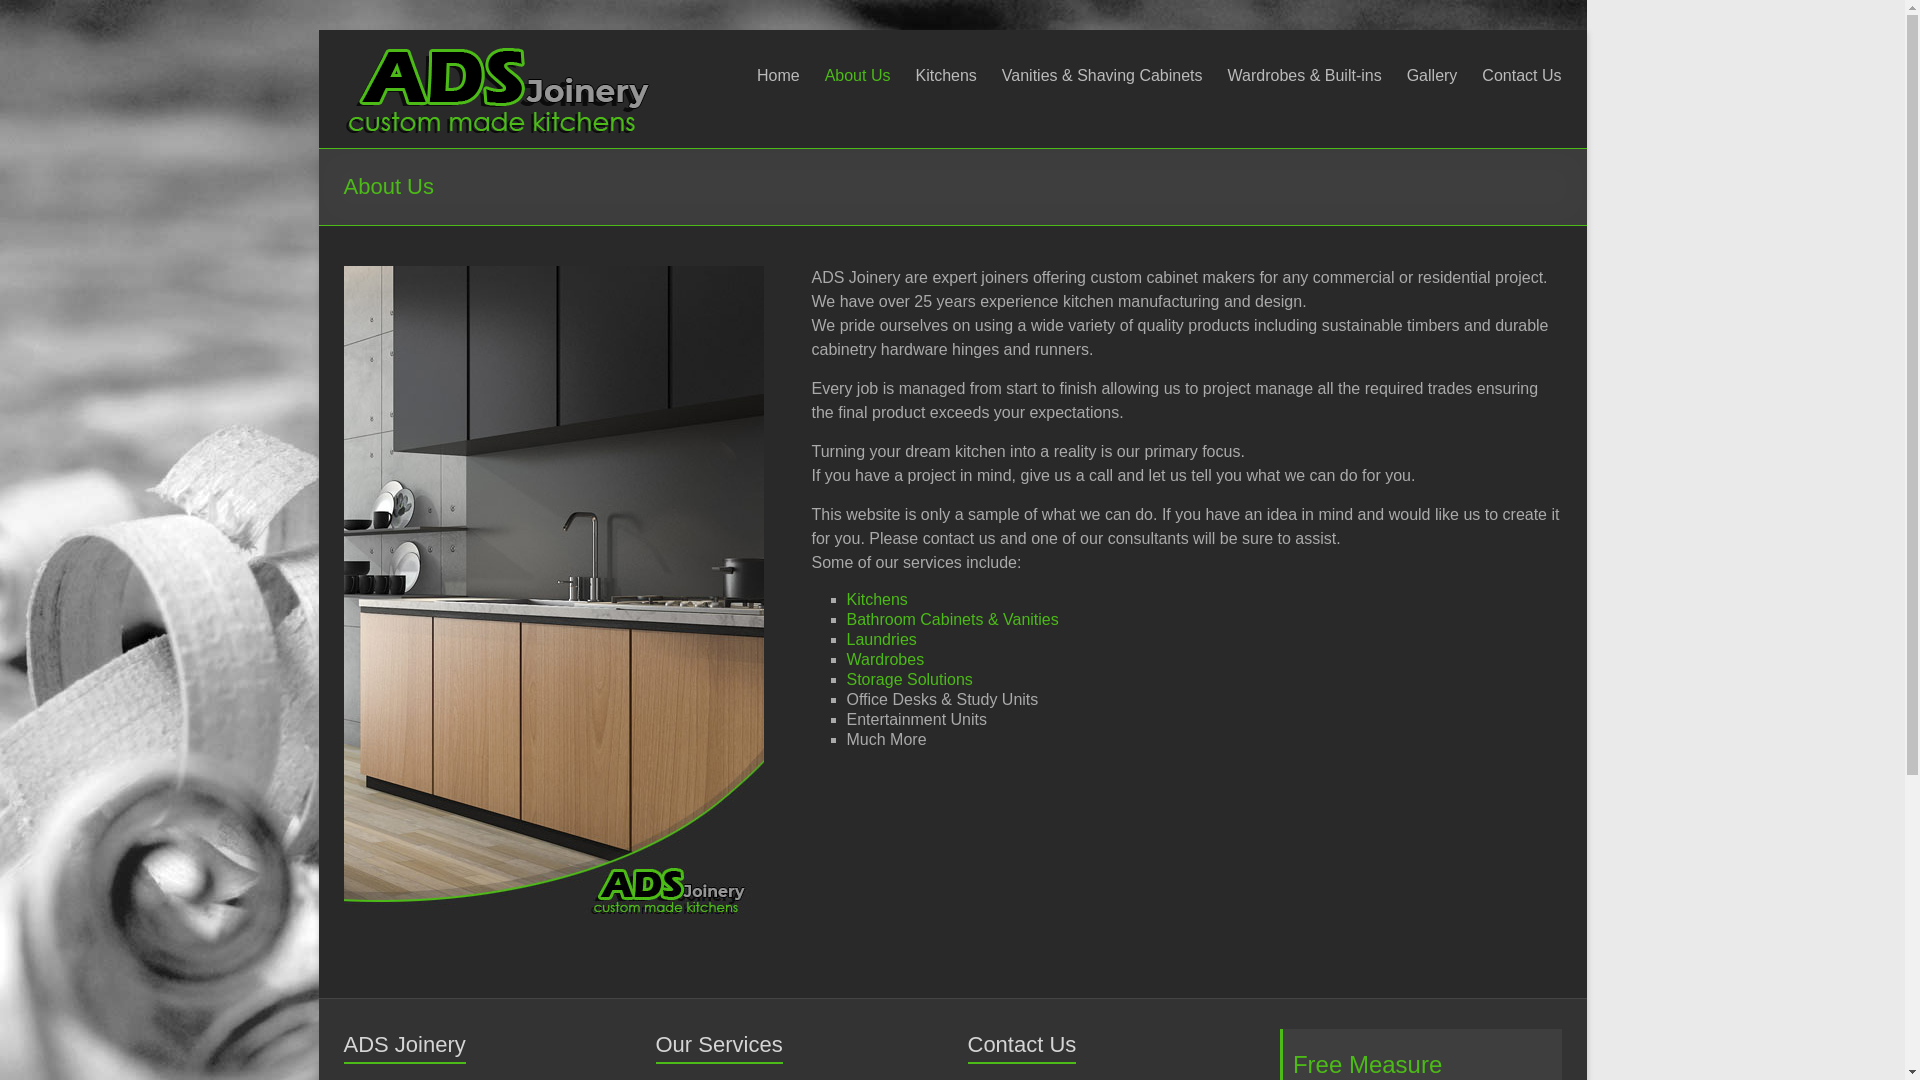  I want to click on Storage Solutions, so click(909, 680).